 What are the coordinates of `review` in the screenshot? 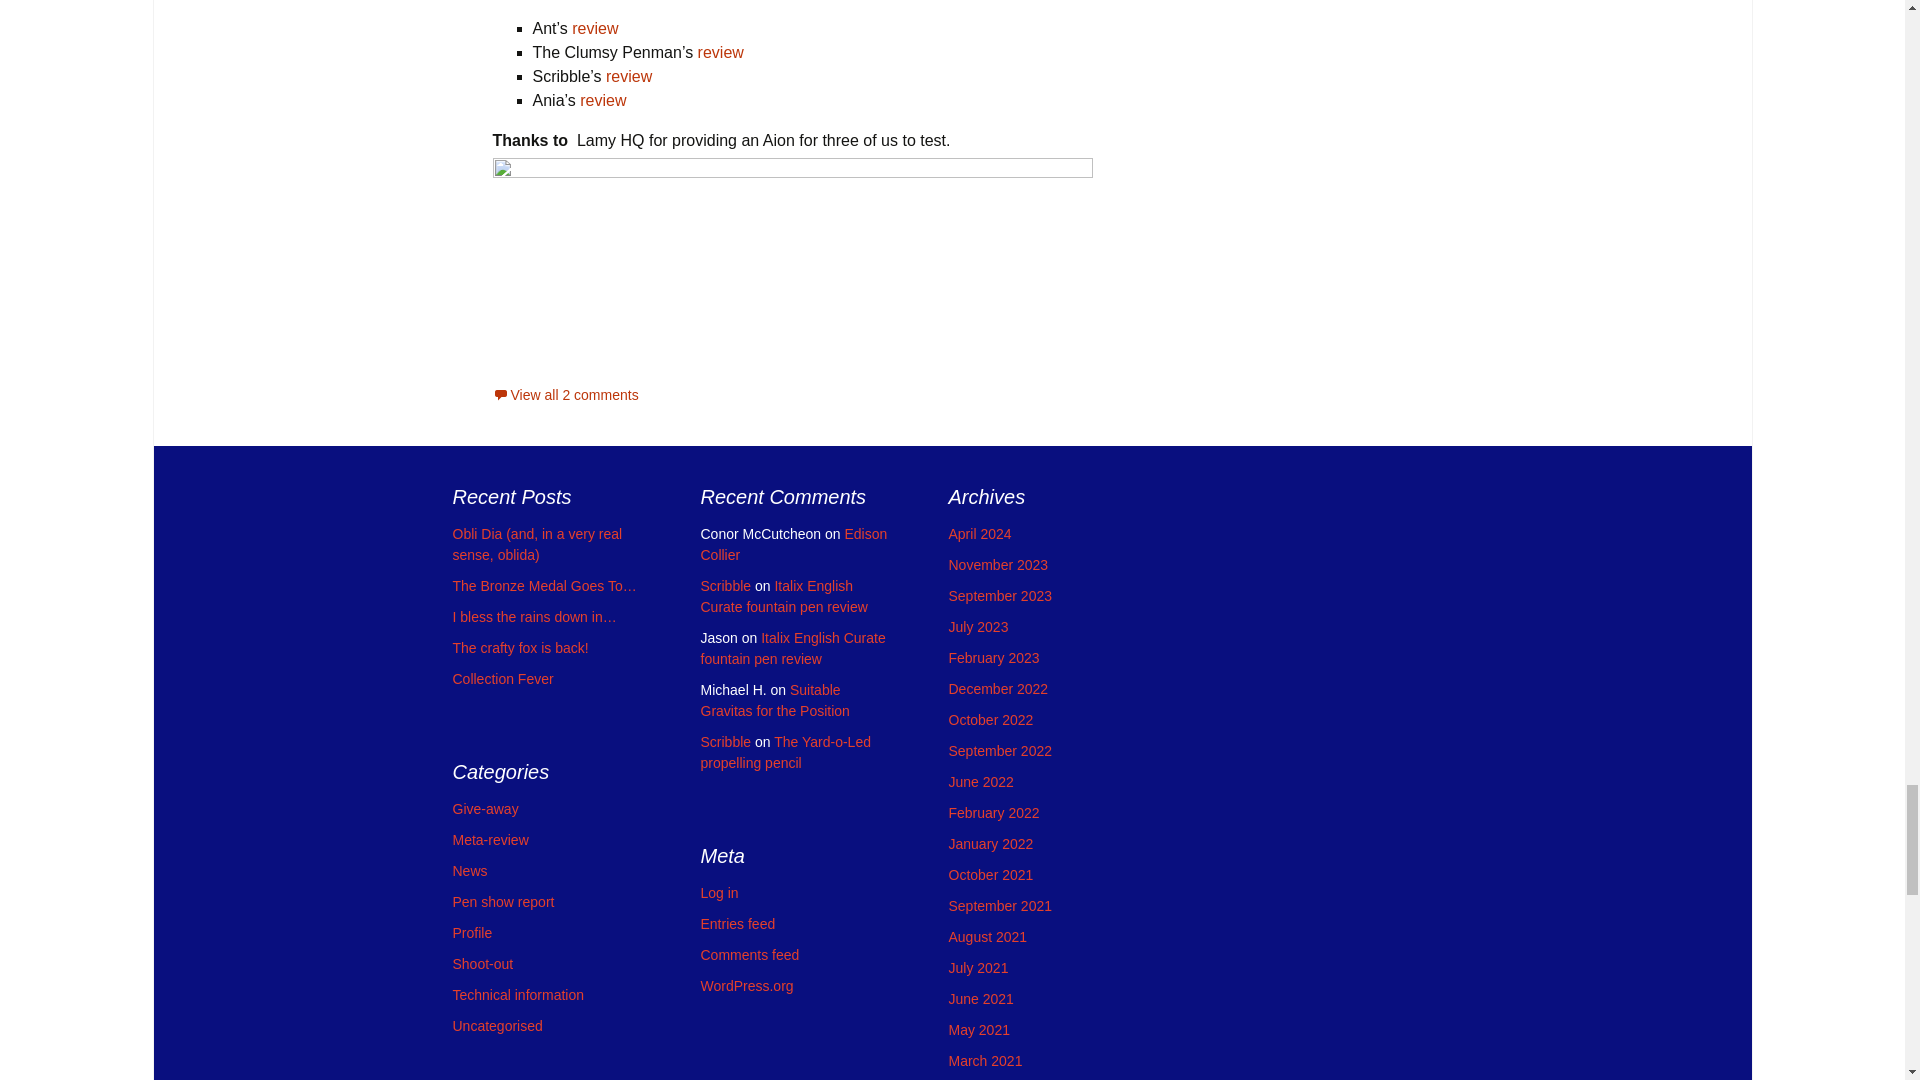 It's located at (721, 52).